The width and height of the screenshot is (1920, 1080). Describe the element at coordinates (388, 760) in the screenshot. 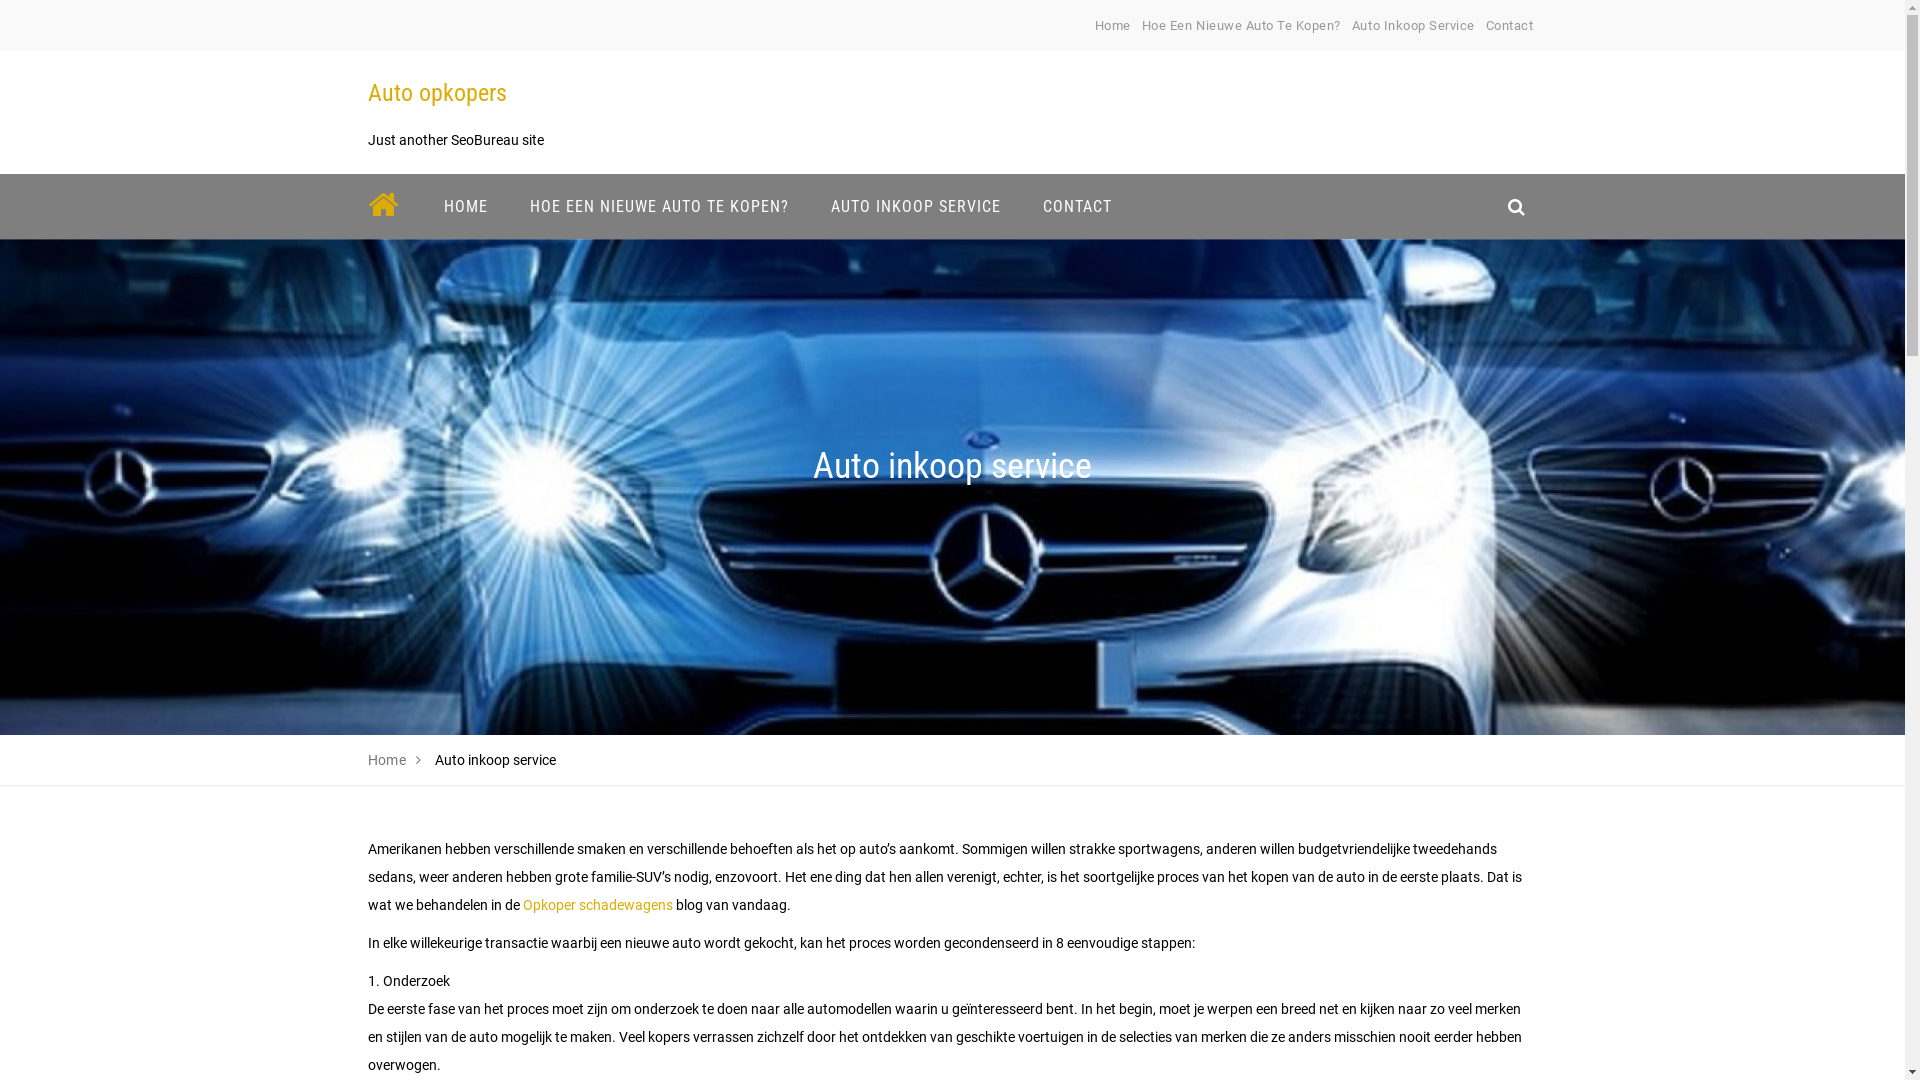

I see `Home` at that location.